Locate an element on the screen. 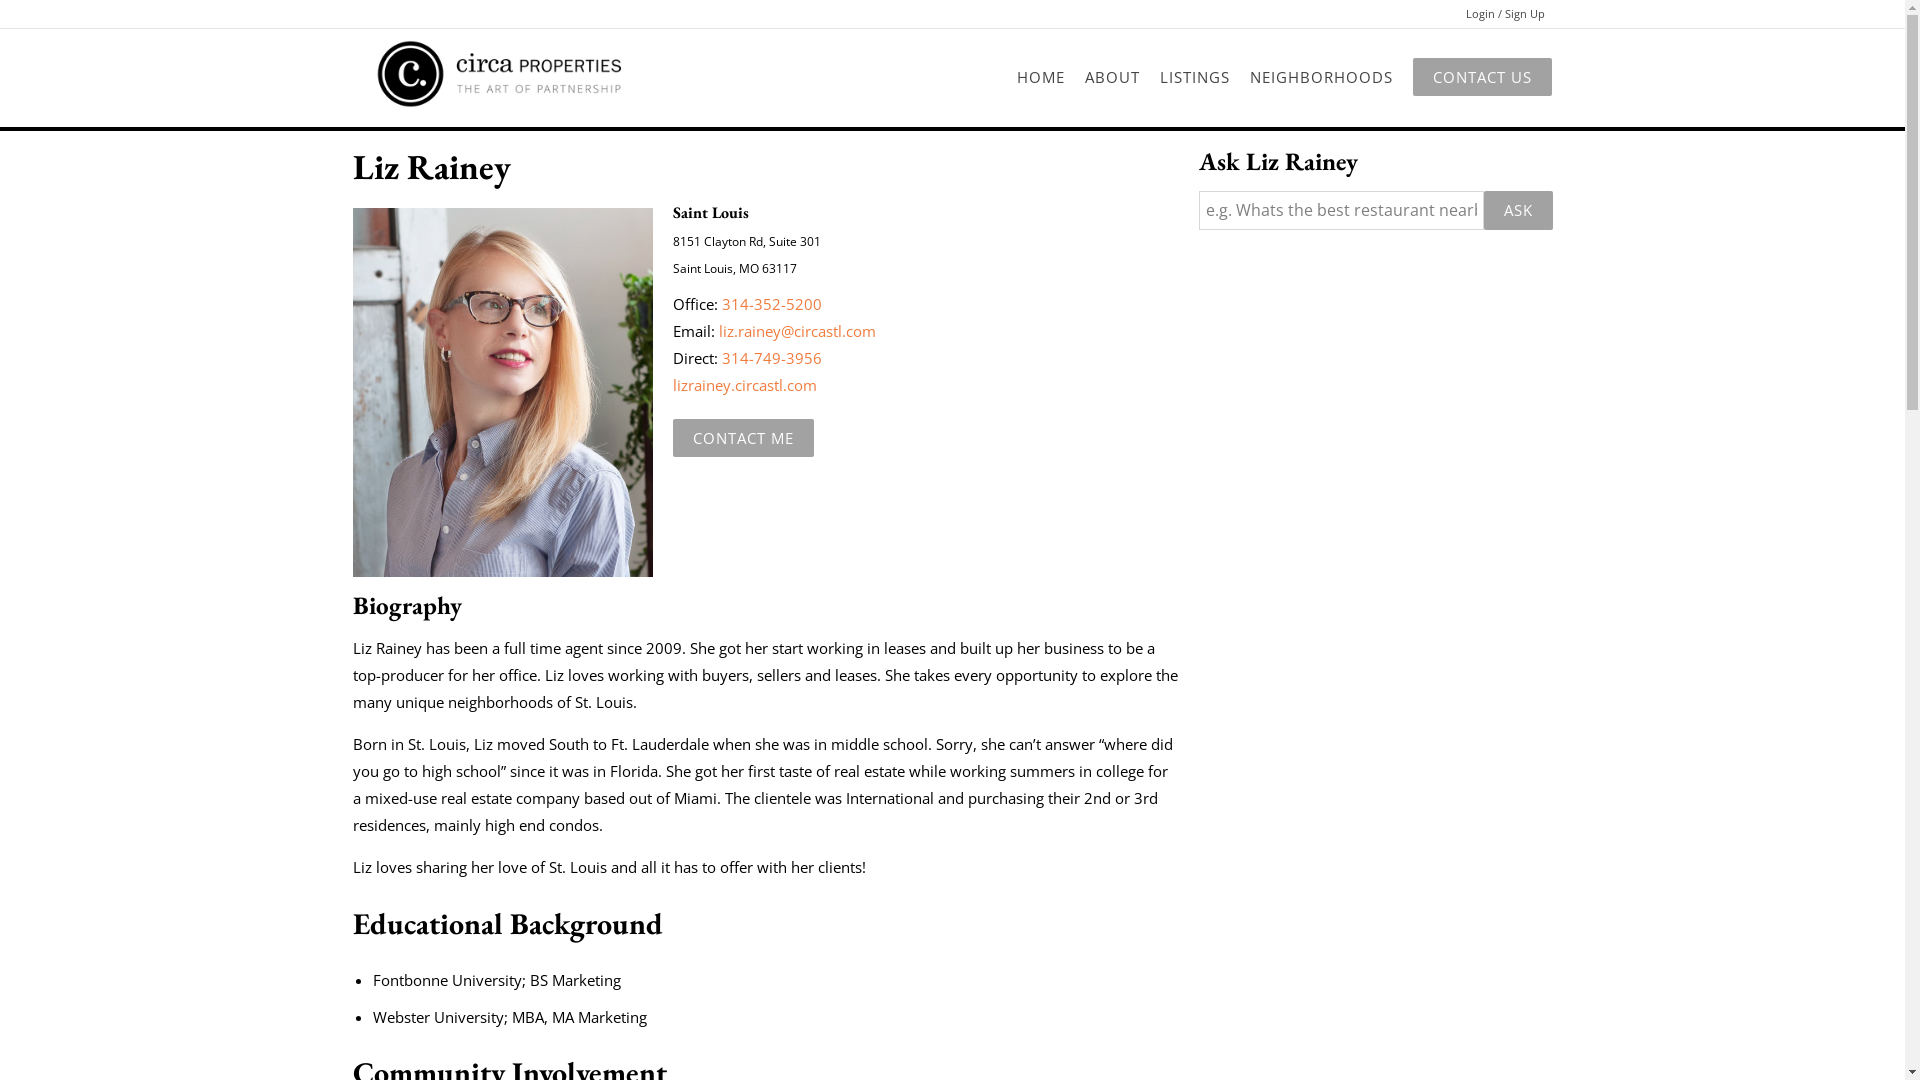  ABOUT is located at coordinates (1110, 78).